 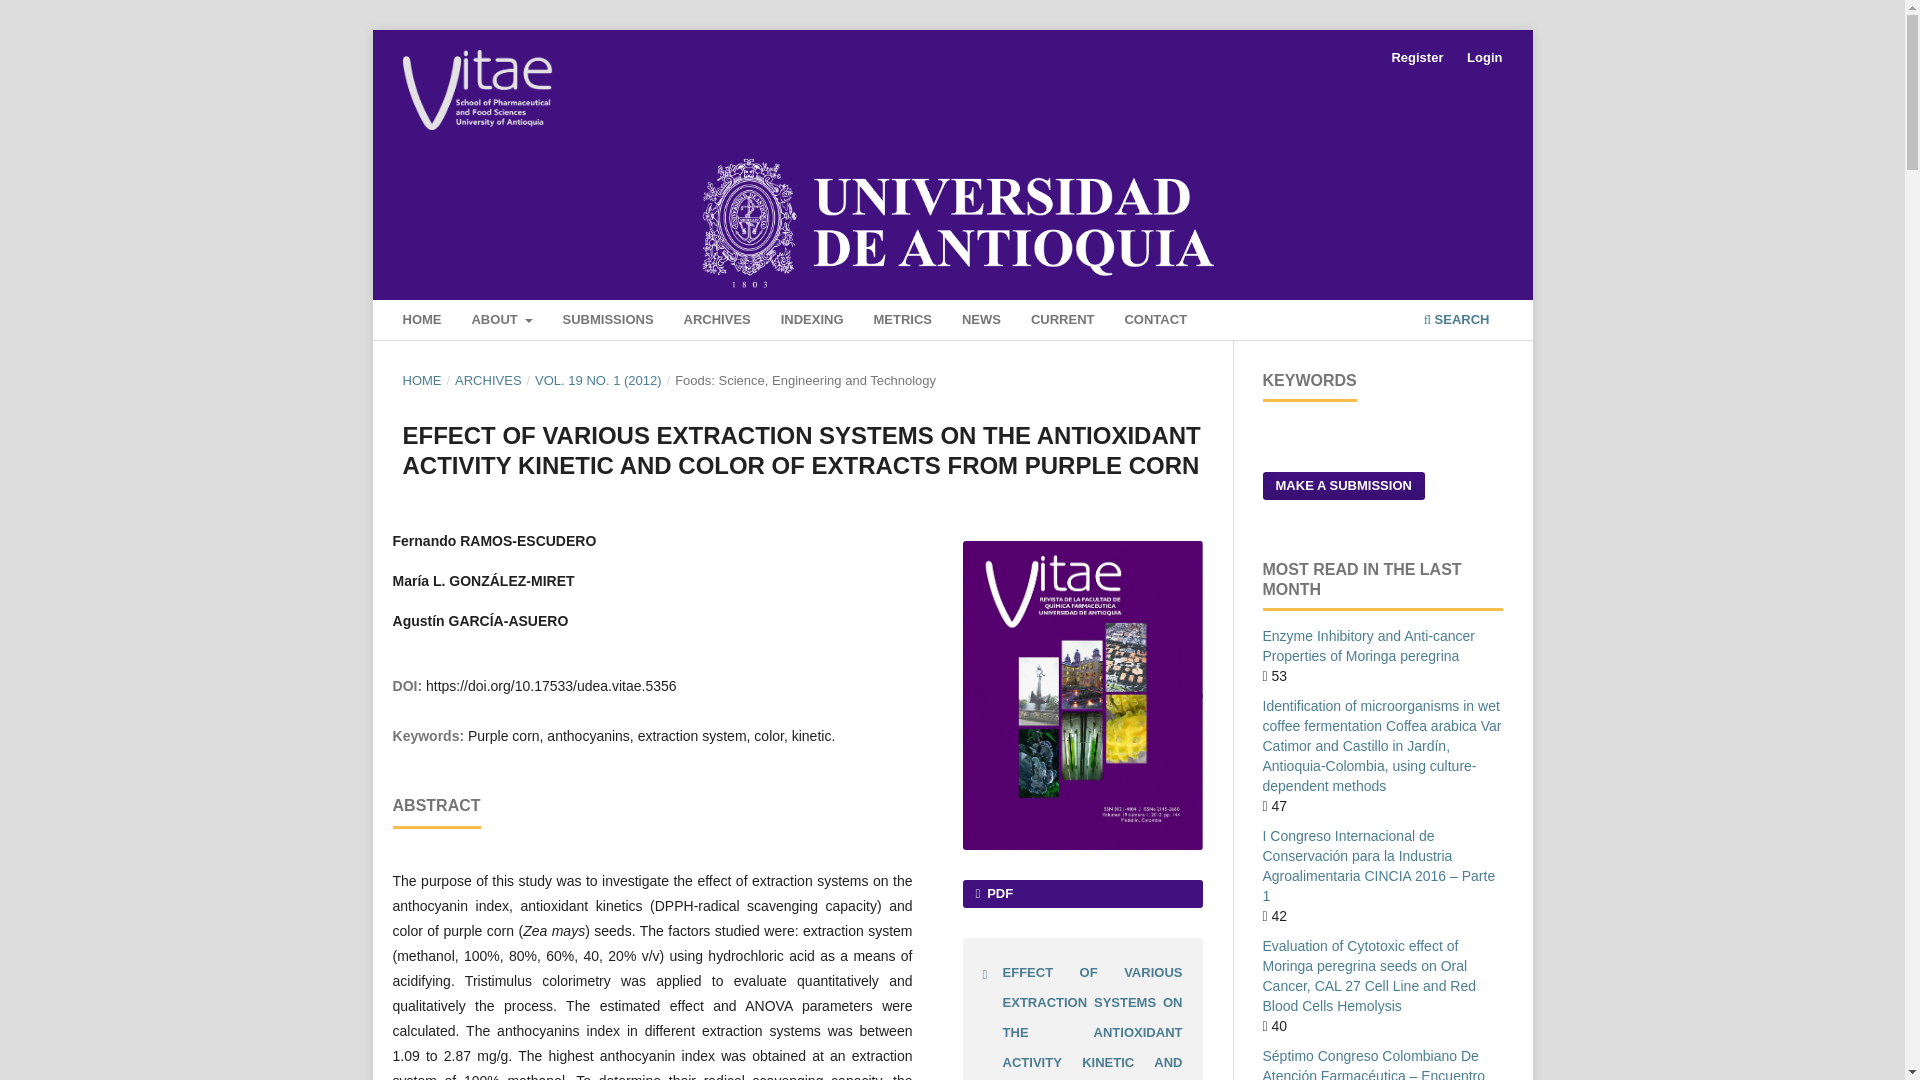 I want to click on CONTACT, so click(x=1156, y=322).